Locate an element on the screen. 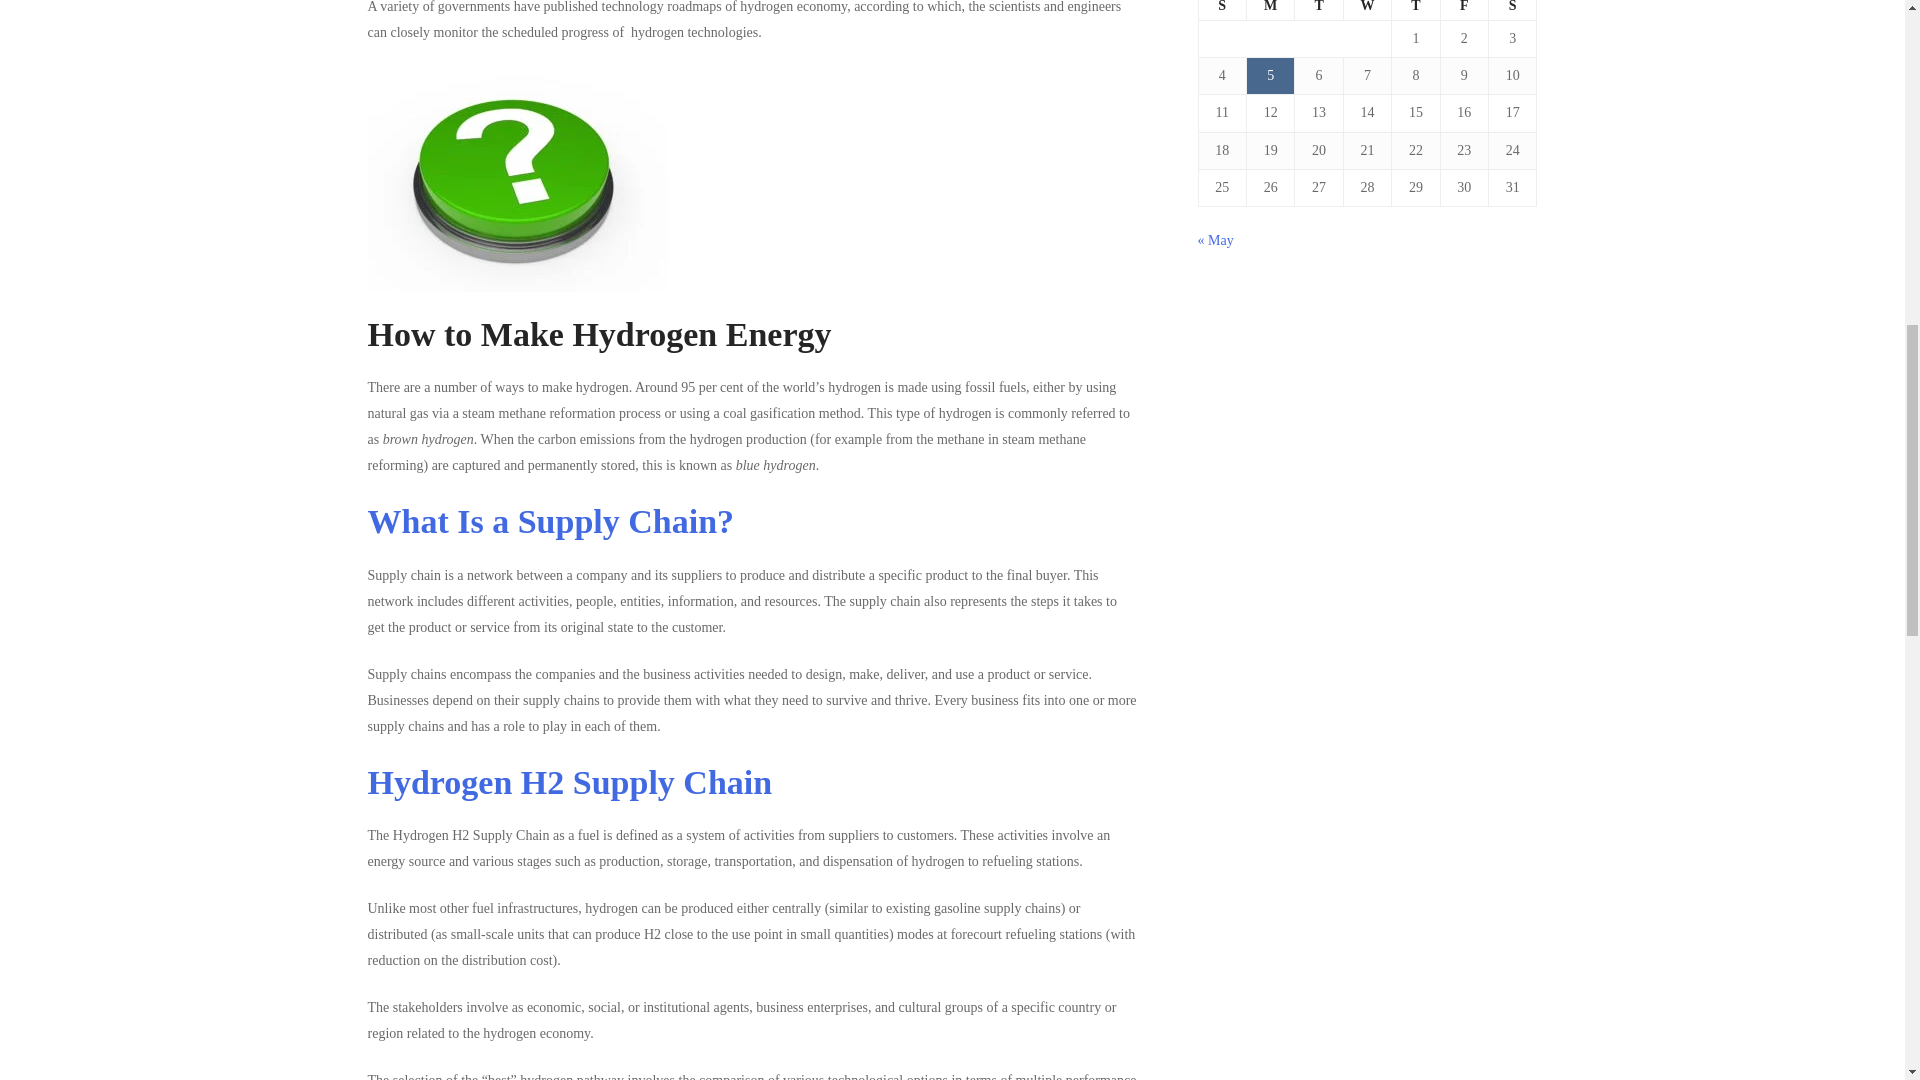 The width and height of the screenshot is (1920, 1080). What Is a Supply Chain? is located at coordinates (552, 522).